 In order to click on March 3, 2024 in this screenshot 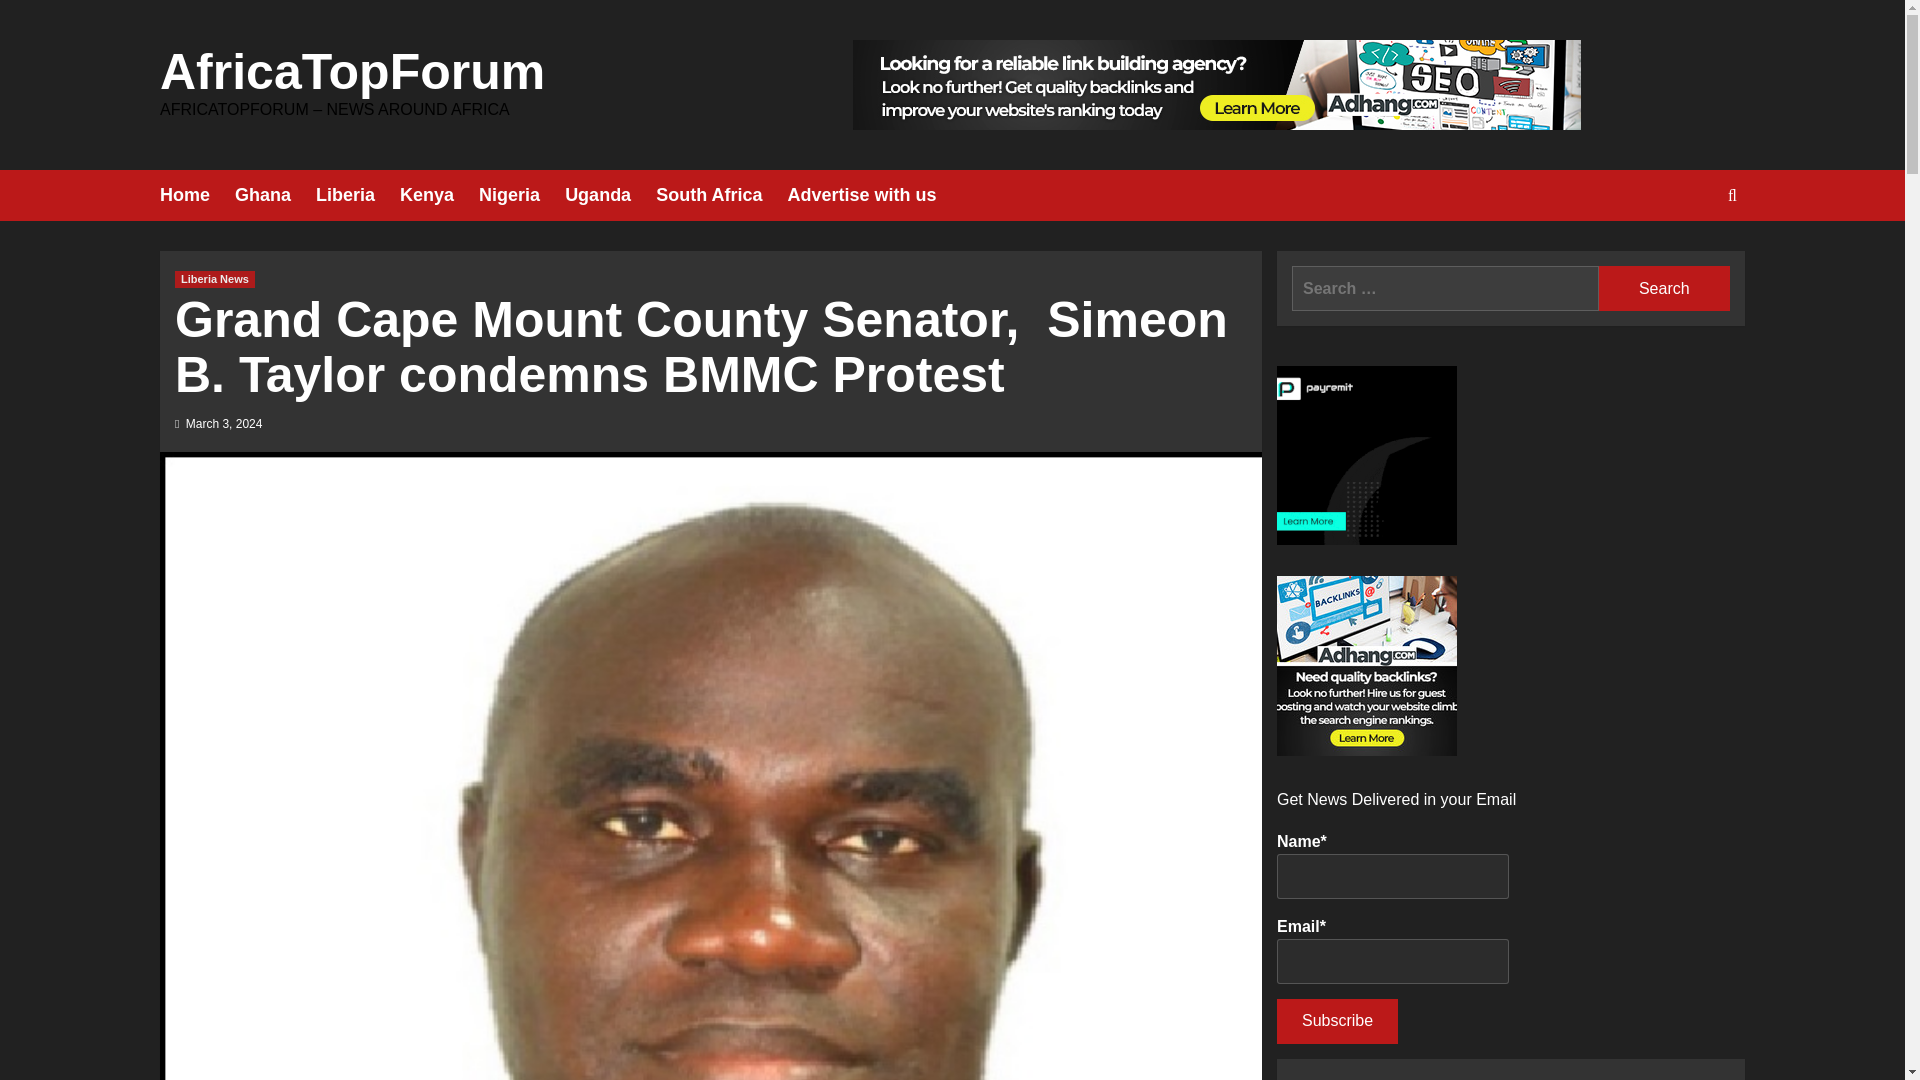, I will do `click(224, 423)`.